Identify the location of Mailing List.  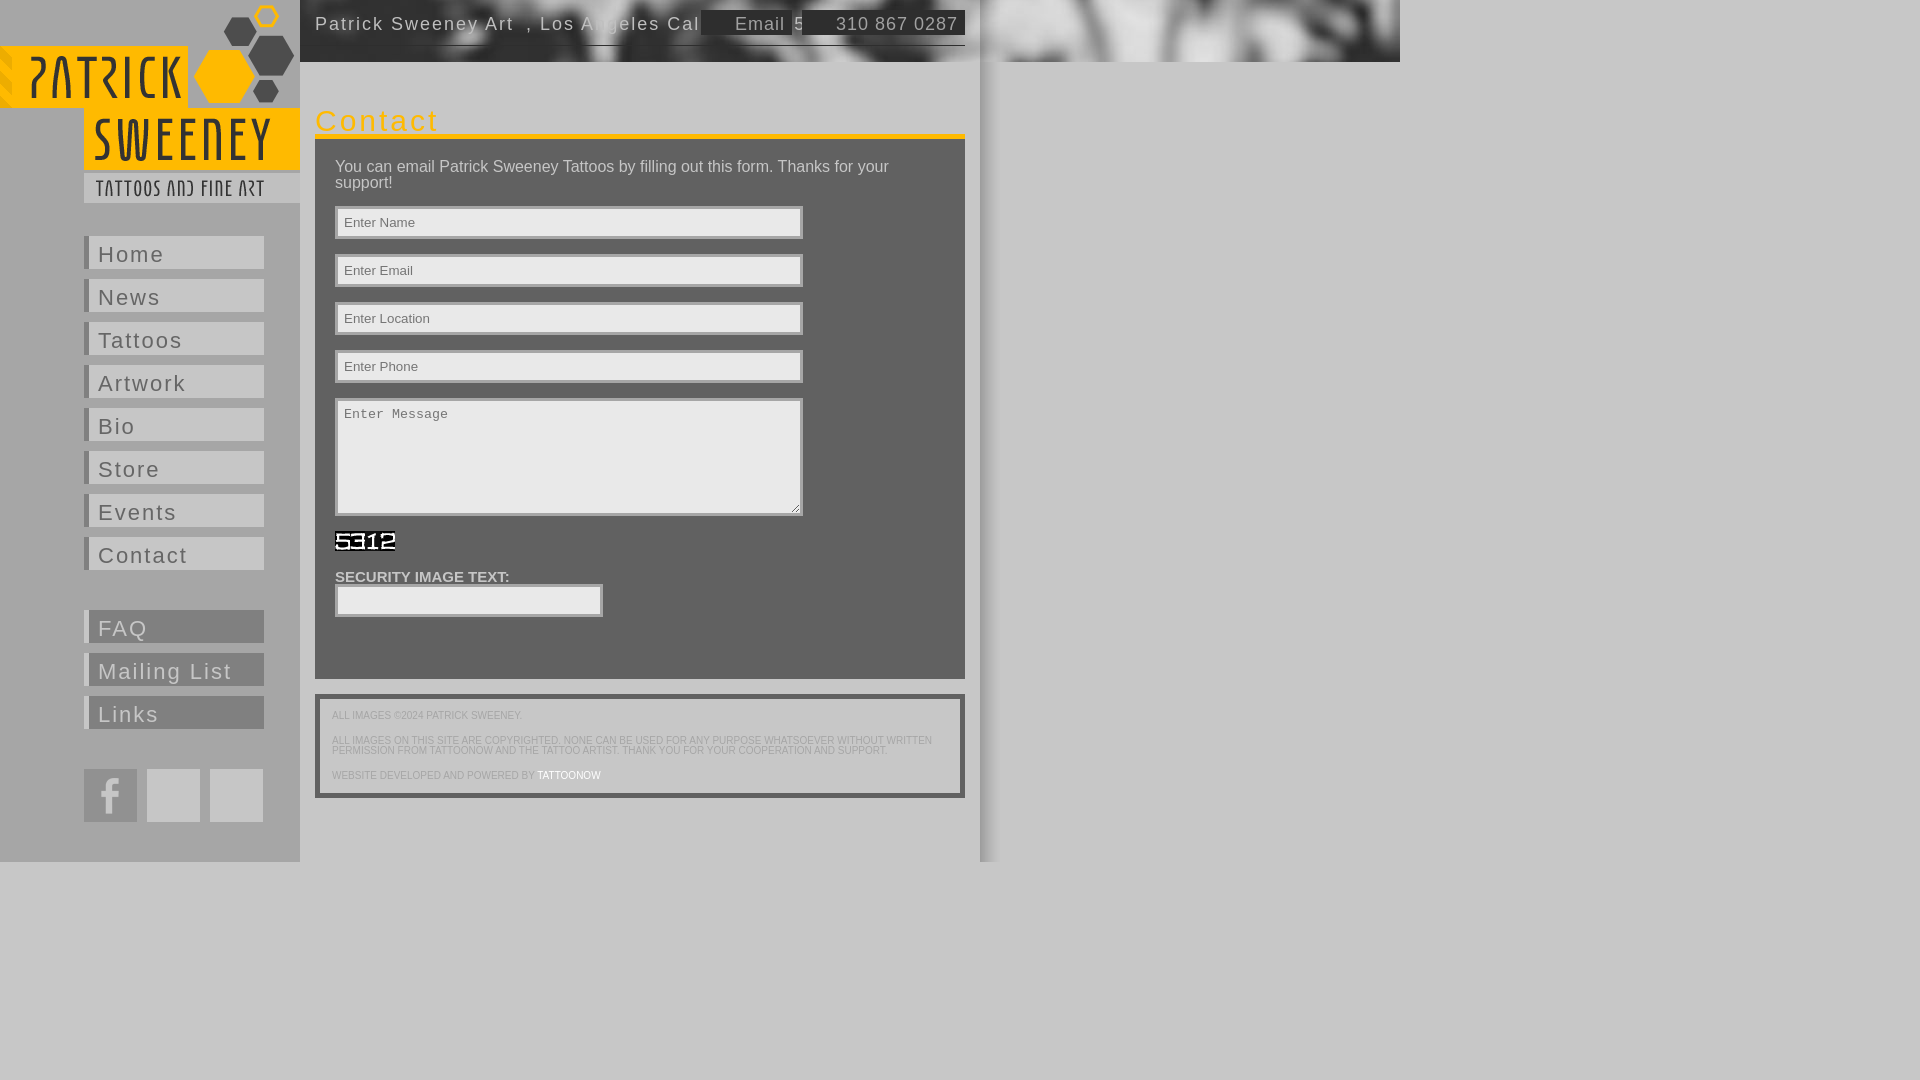
(174, 669).